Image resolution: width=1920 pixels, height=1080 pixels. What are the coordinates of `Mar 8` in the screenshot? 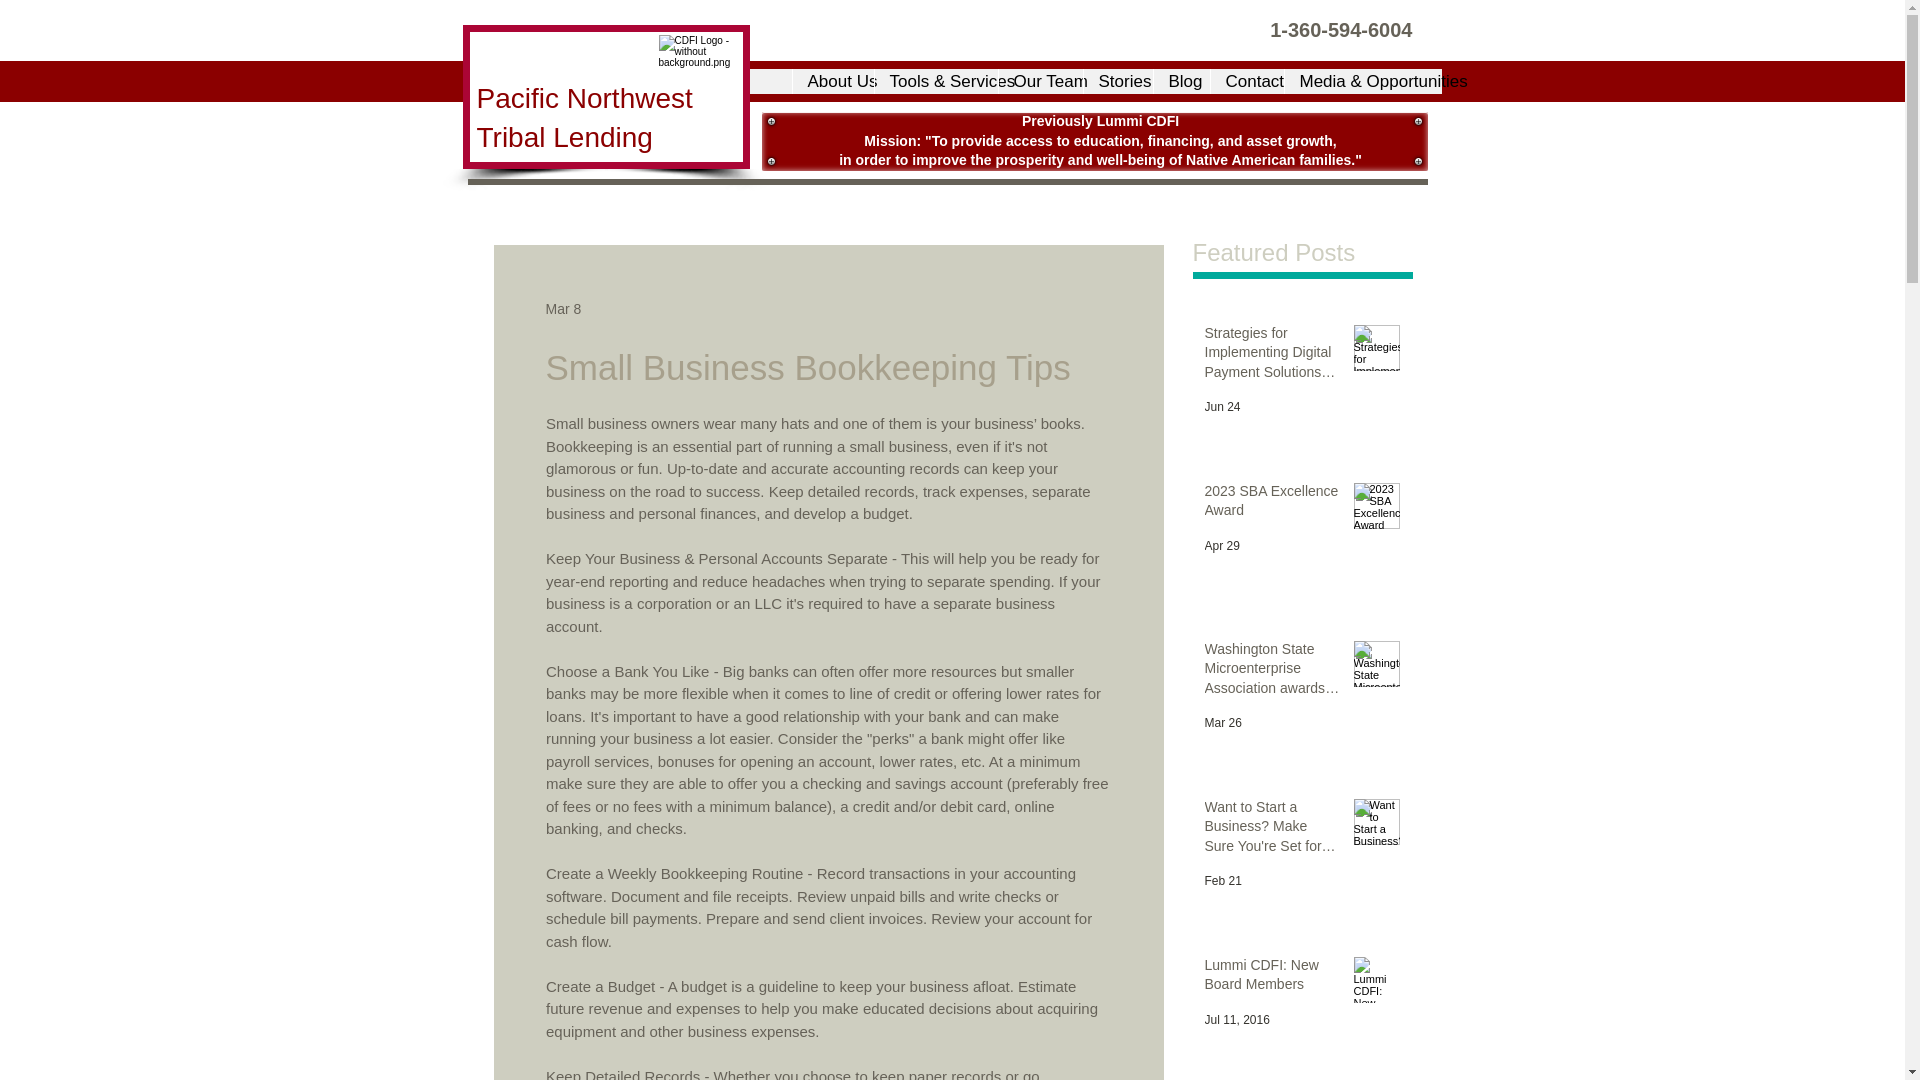 It's located at (563, 308).